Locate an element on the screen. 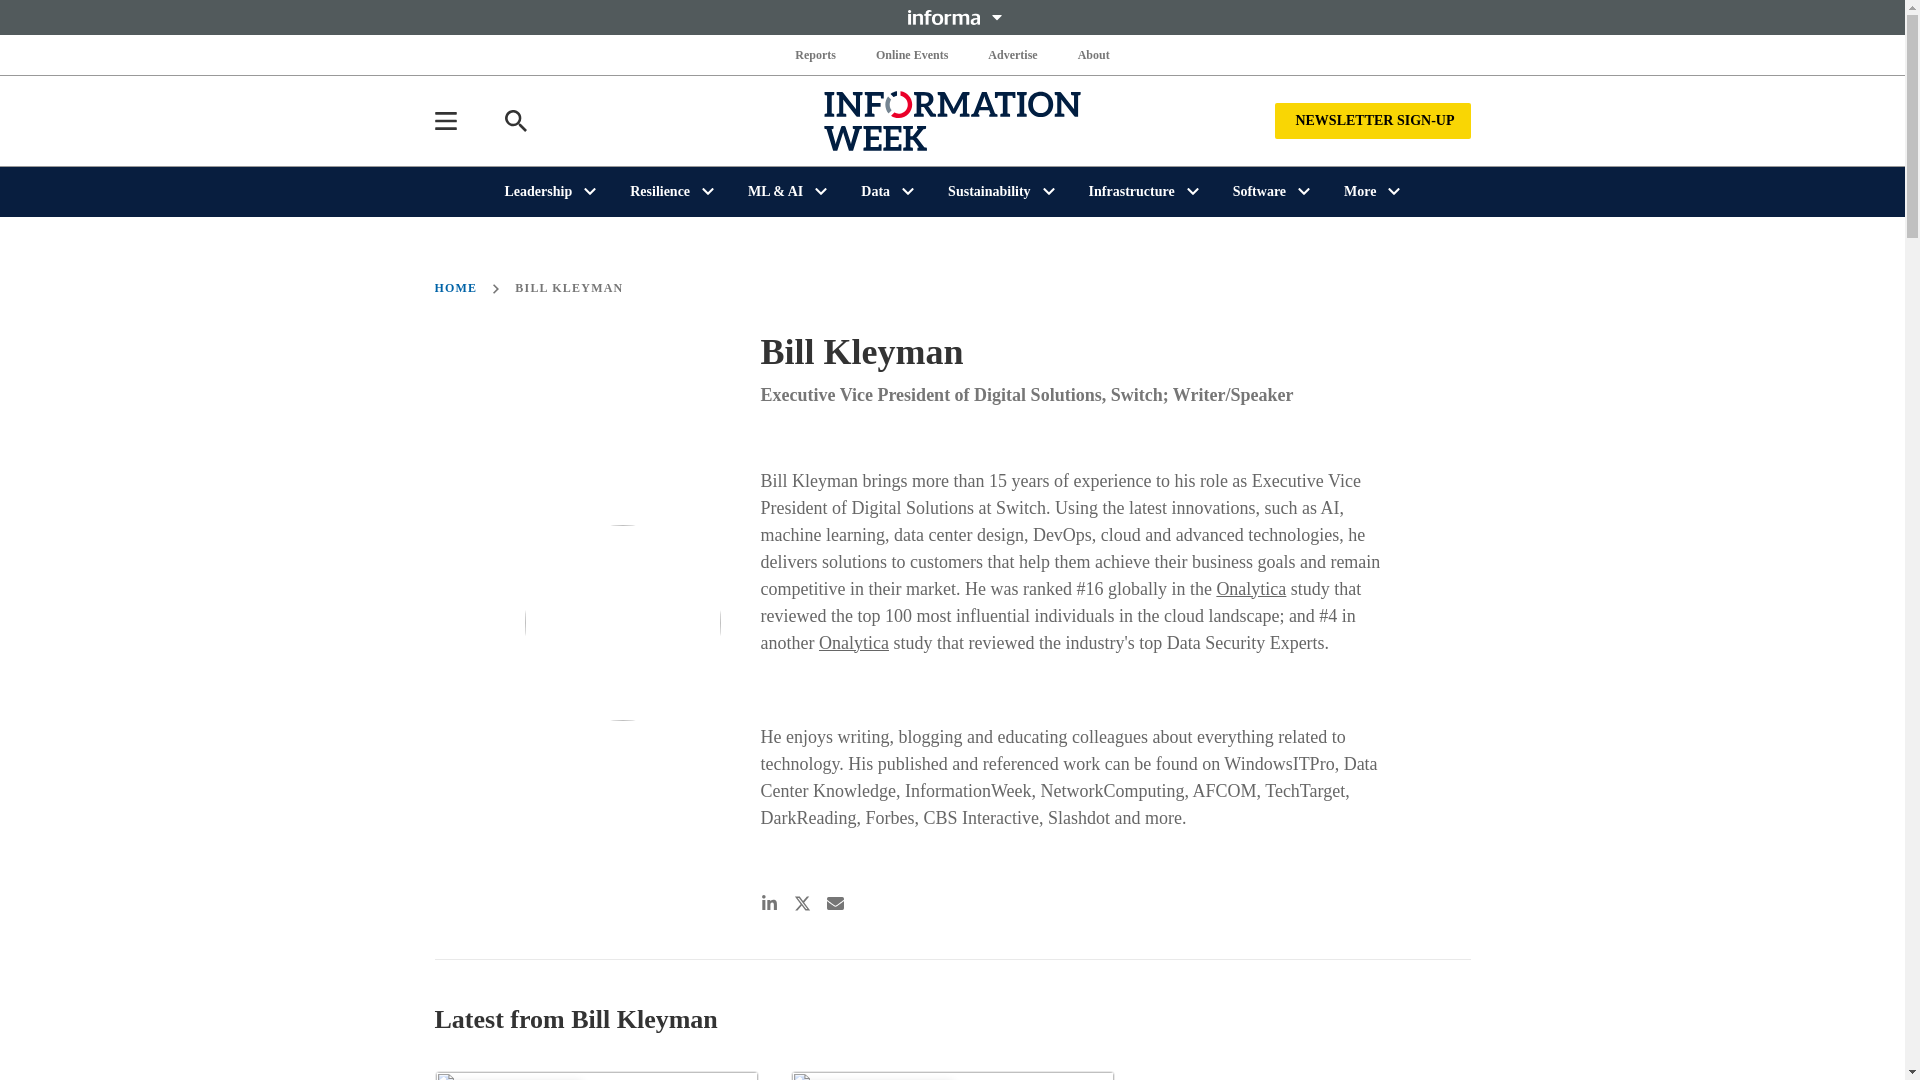 The height and width of the screenshot is (1080, 1920). Advertise is located at coordinates (1012, 54).